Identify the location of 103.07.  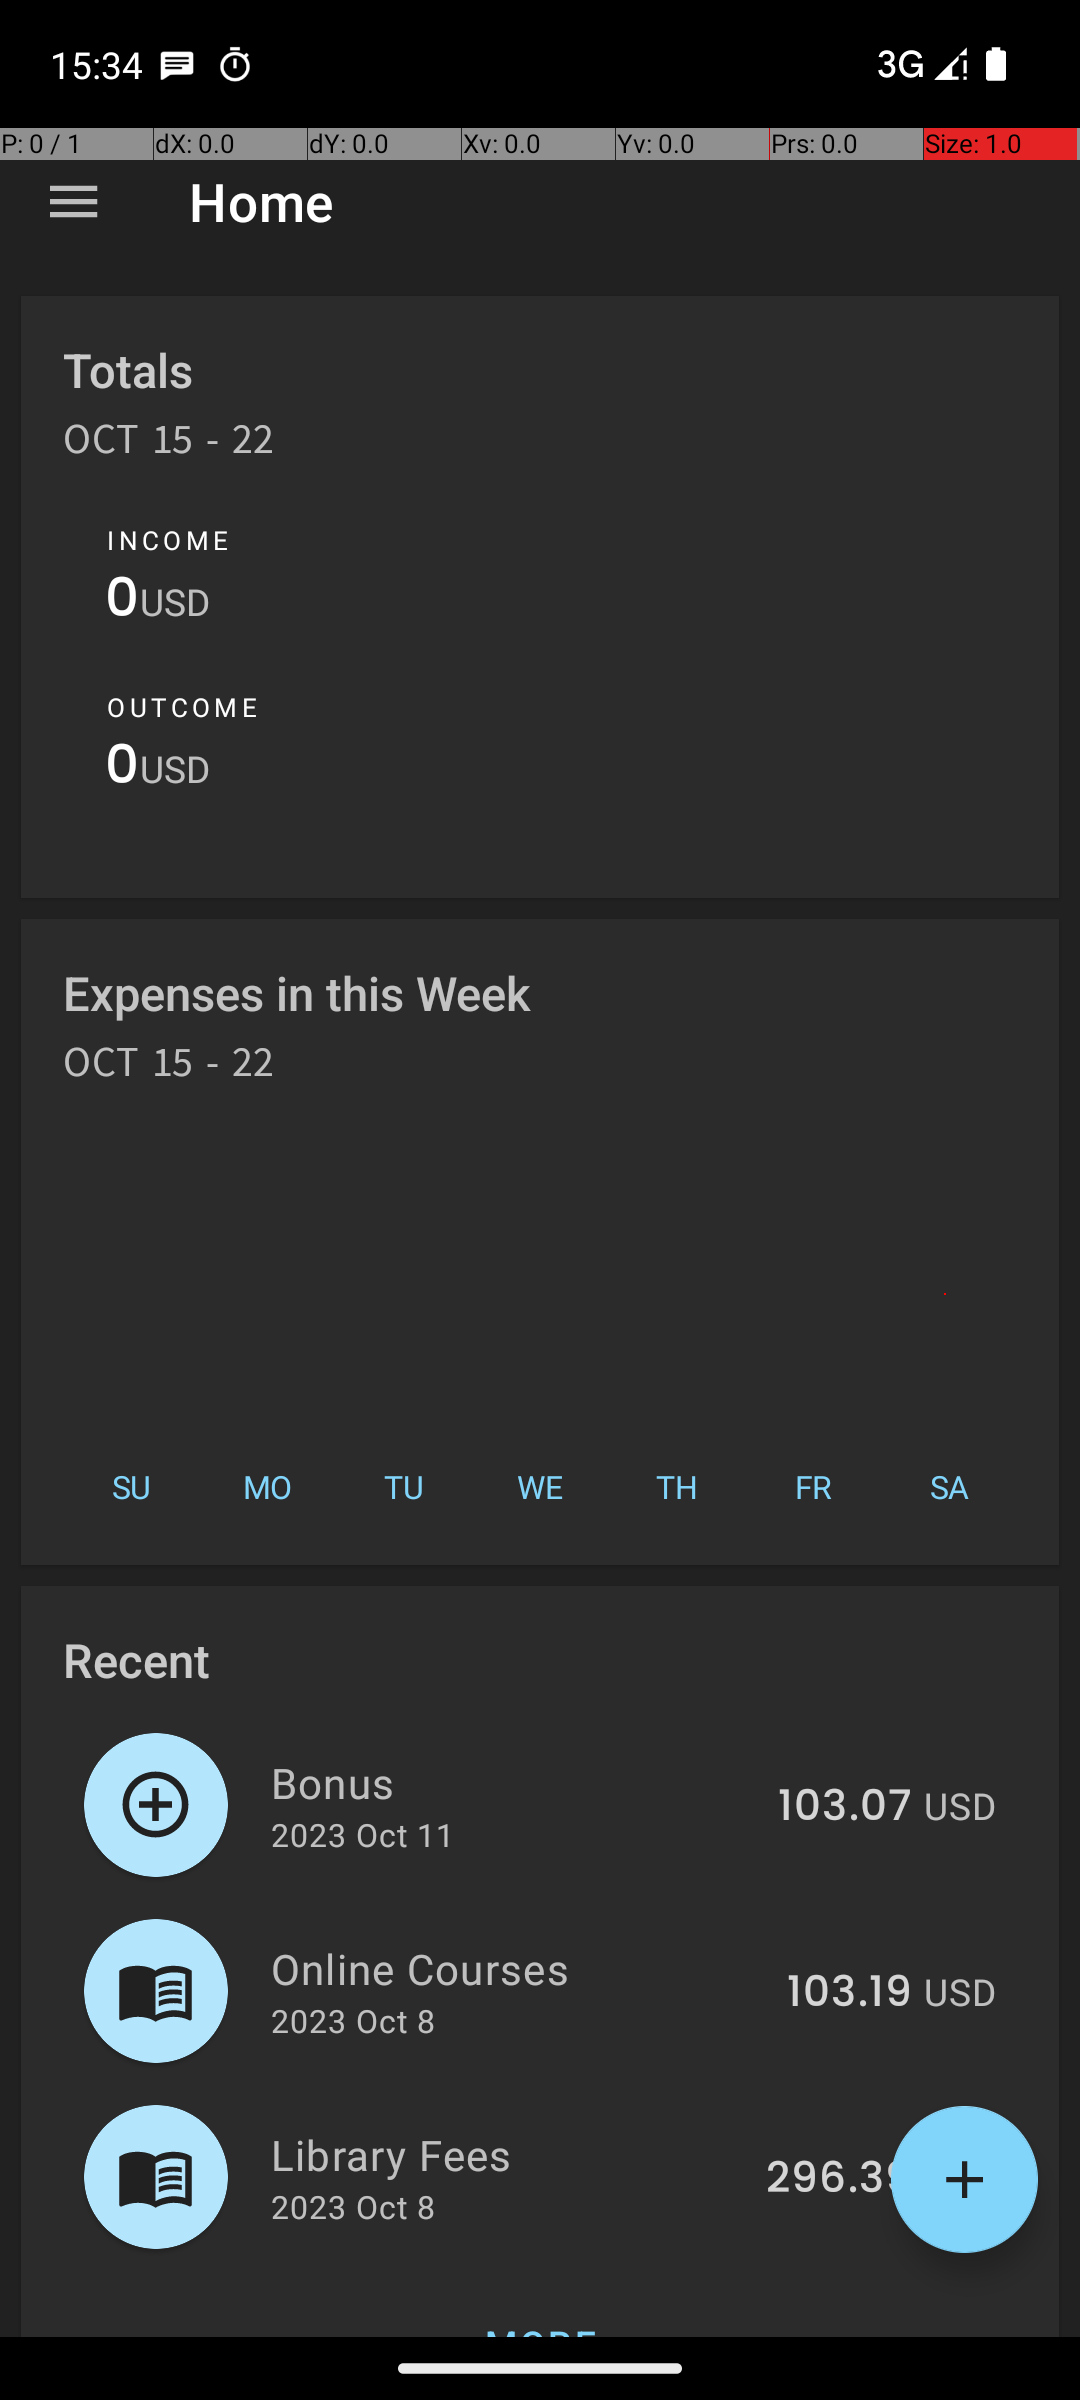
(845, 1807).